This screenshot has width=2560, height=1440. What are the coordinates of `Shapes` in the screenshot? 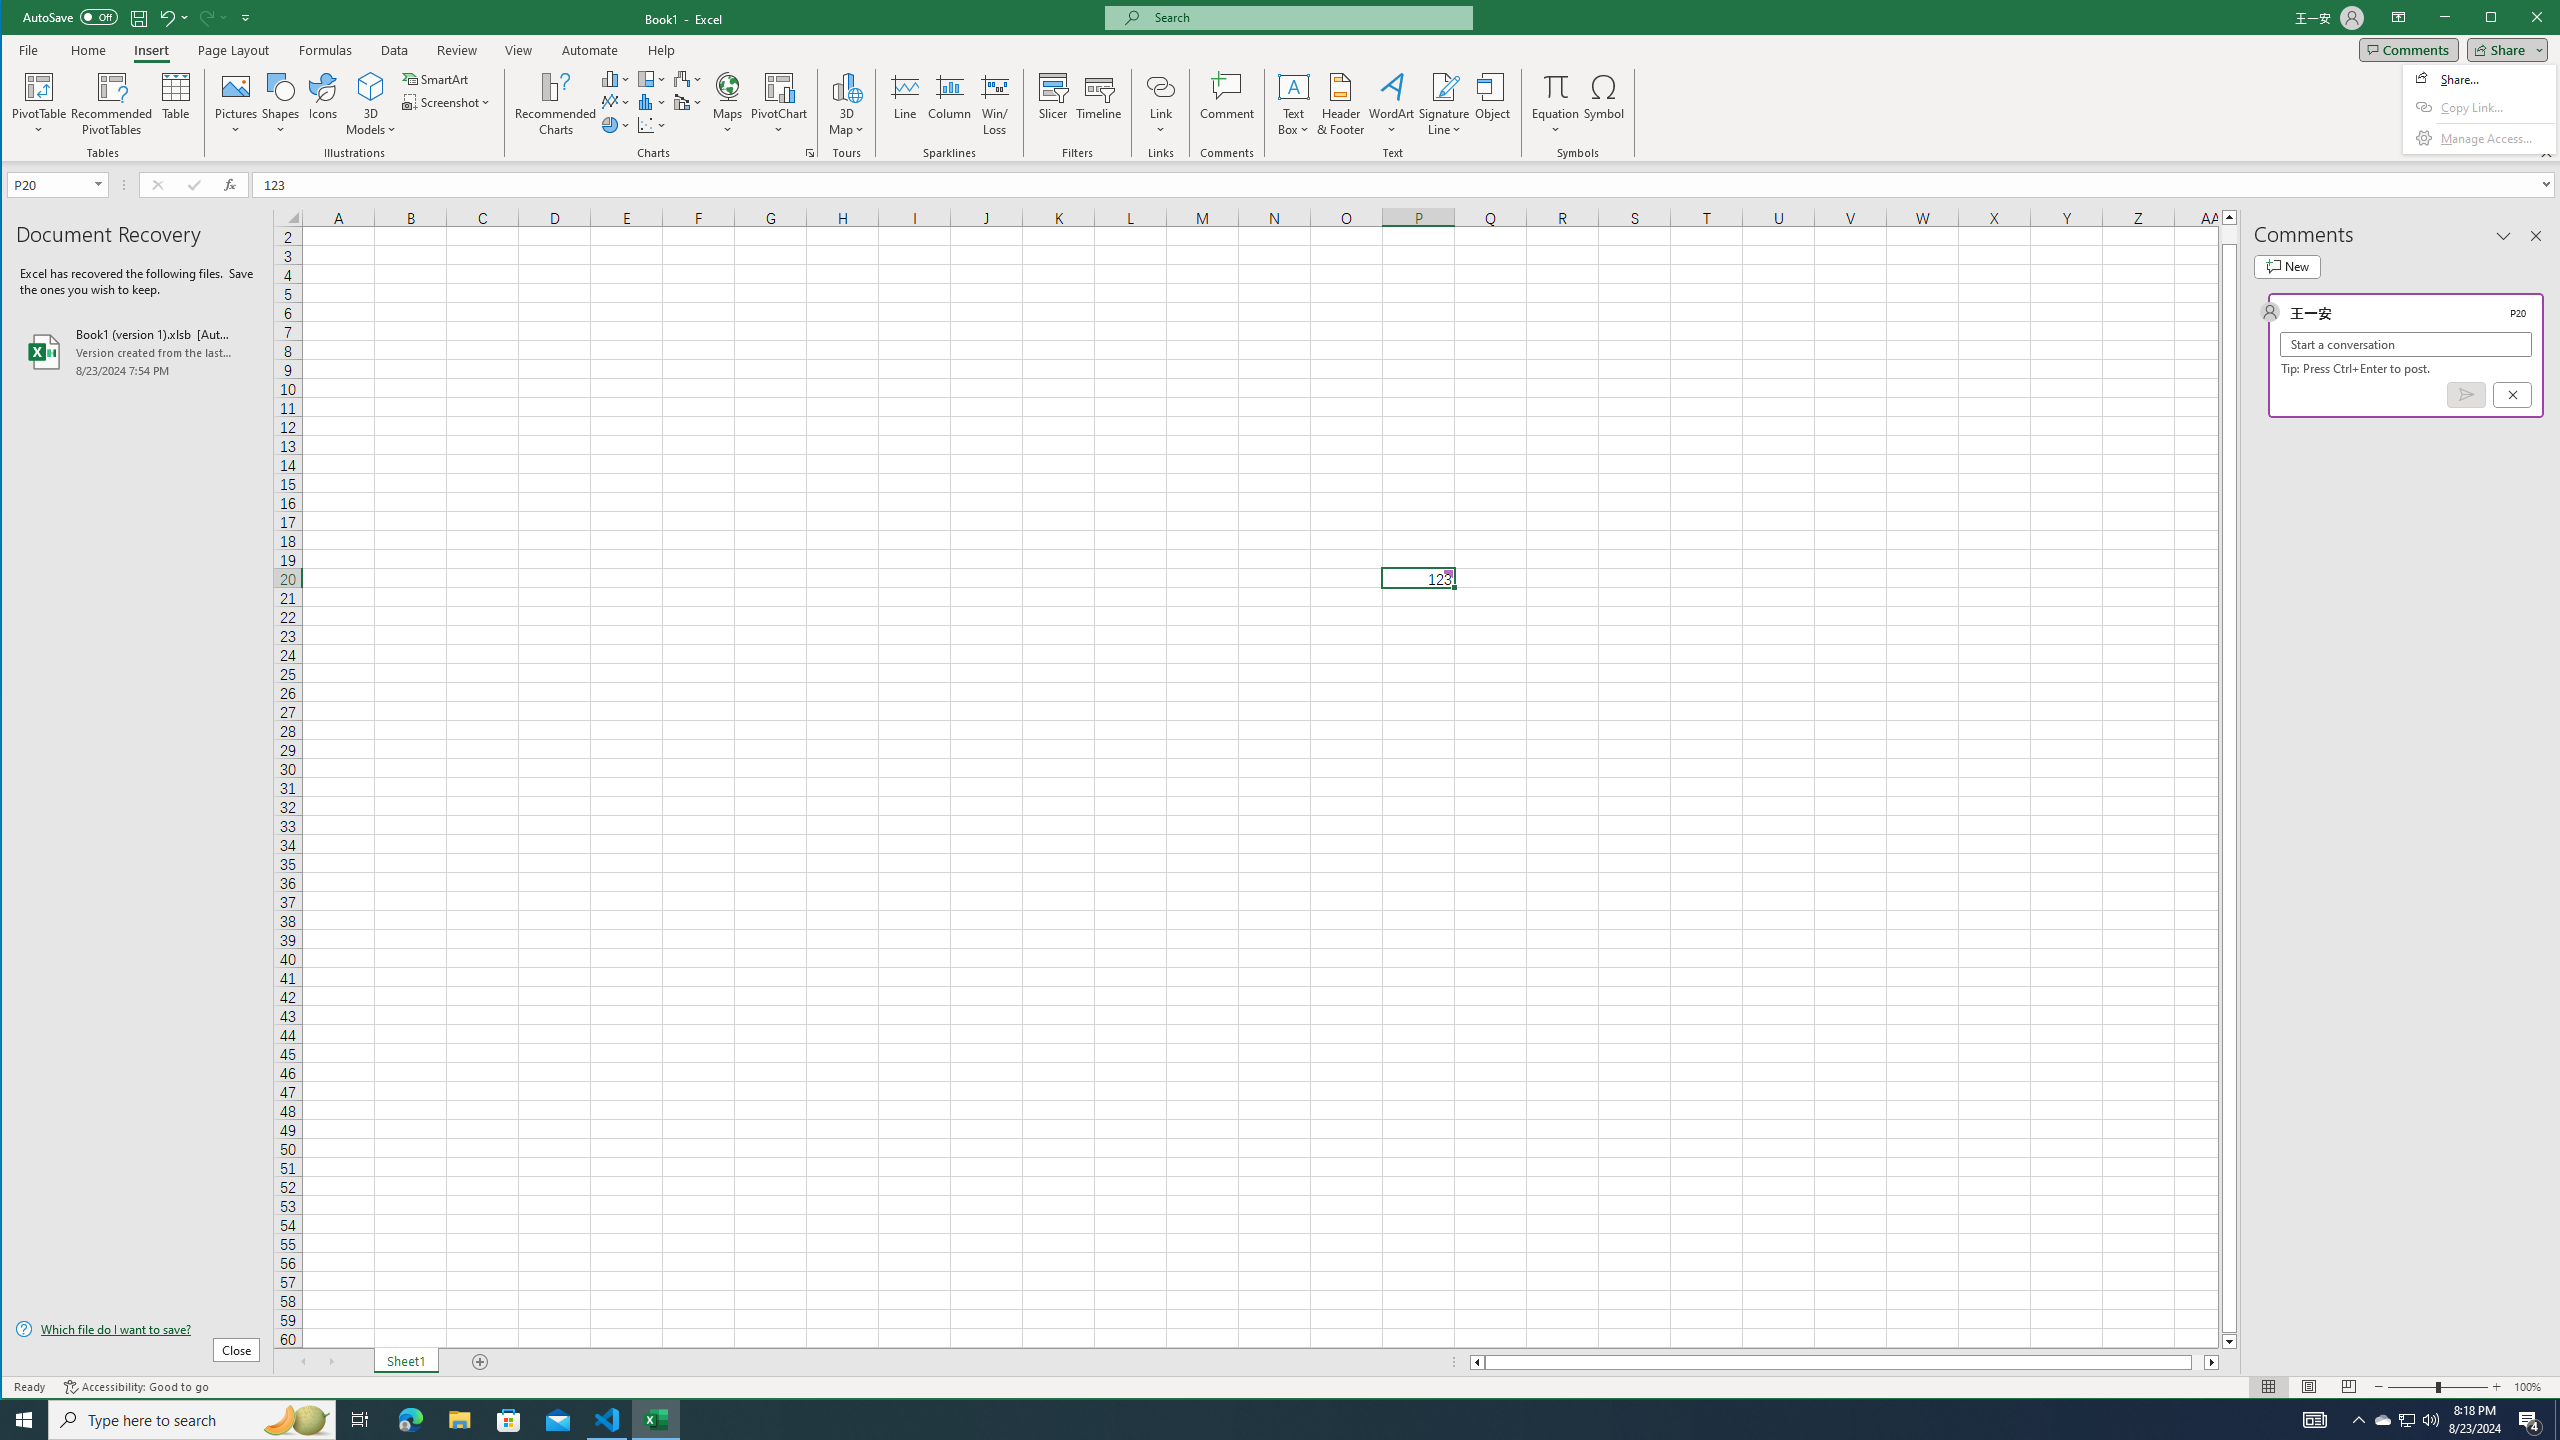 It's located at (282, 104).